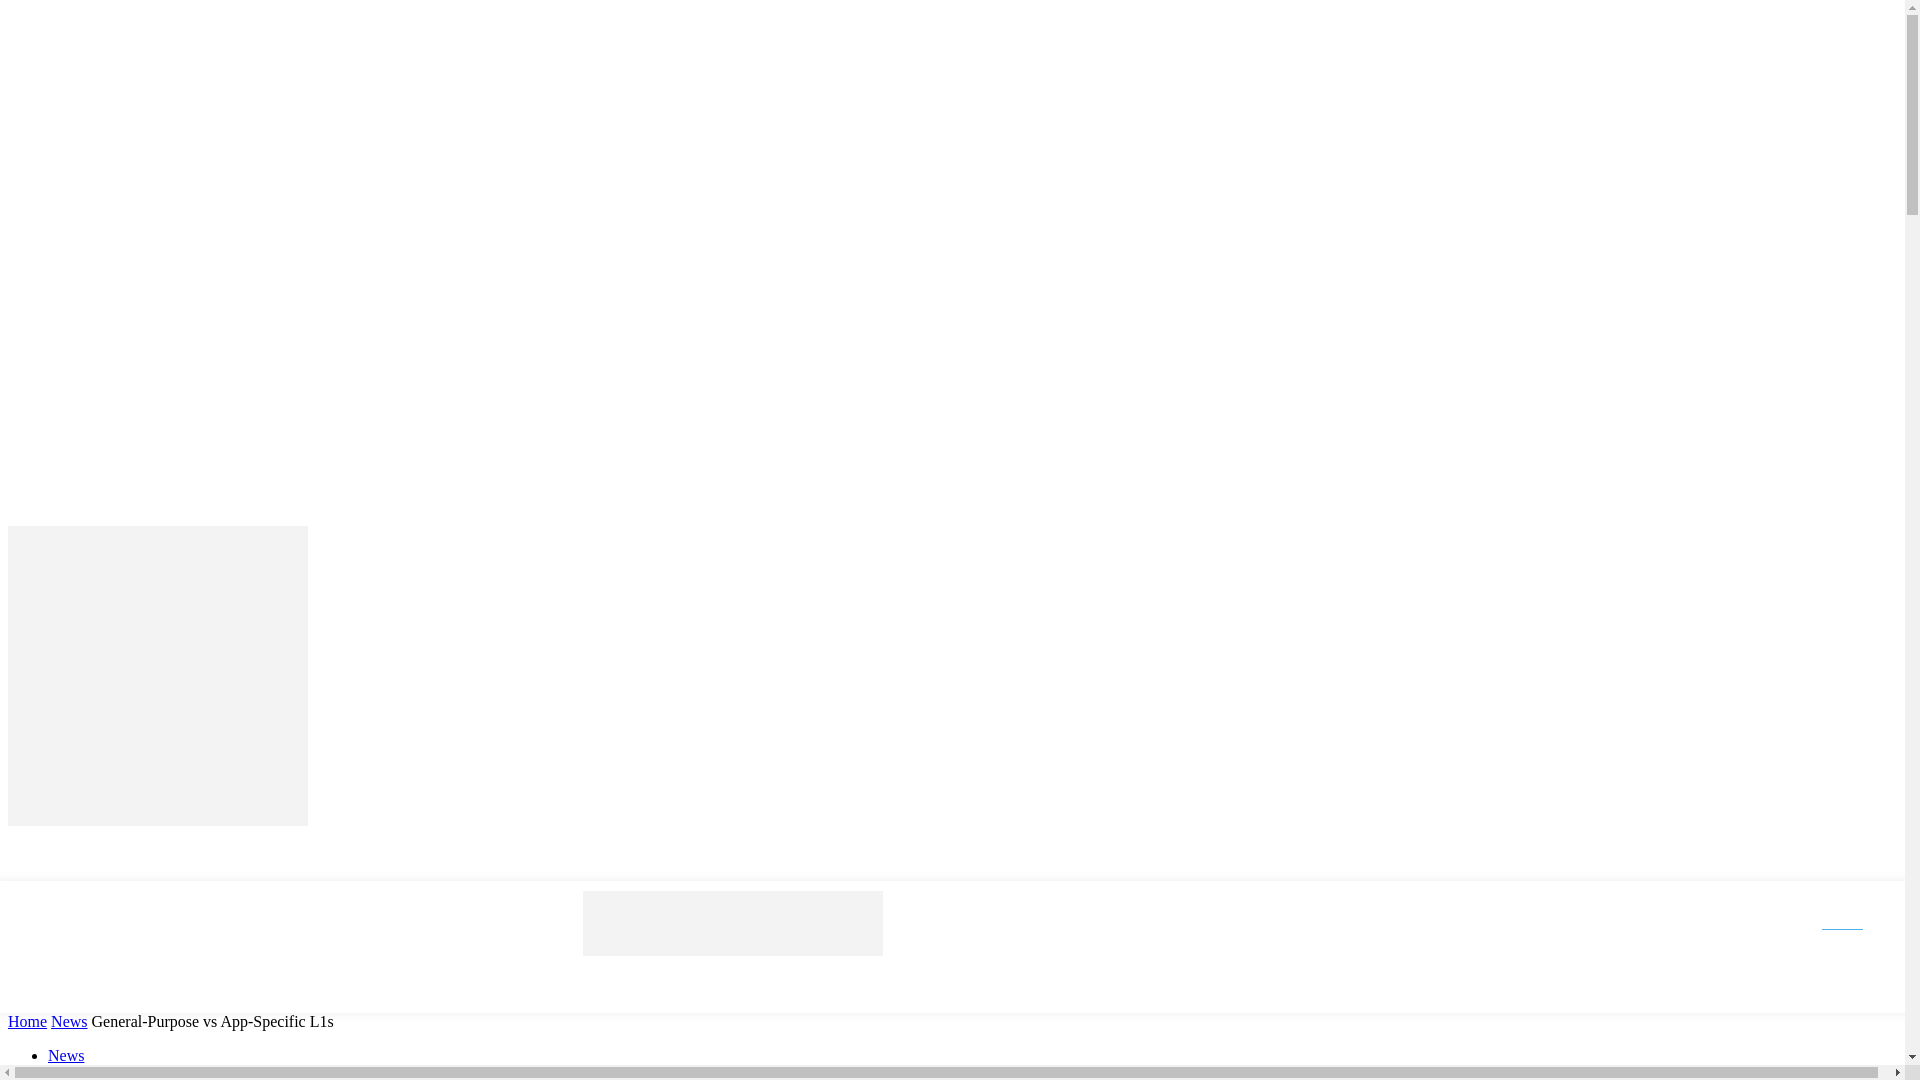 The height and width of the screenshot is (1080, 1920). Describe the element at coordinates (157, 676) in the screenshot. I see `BT Logo` at that location.